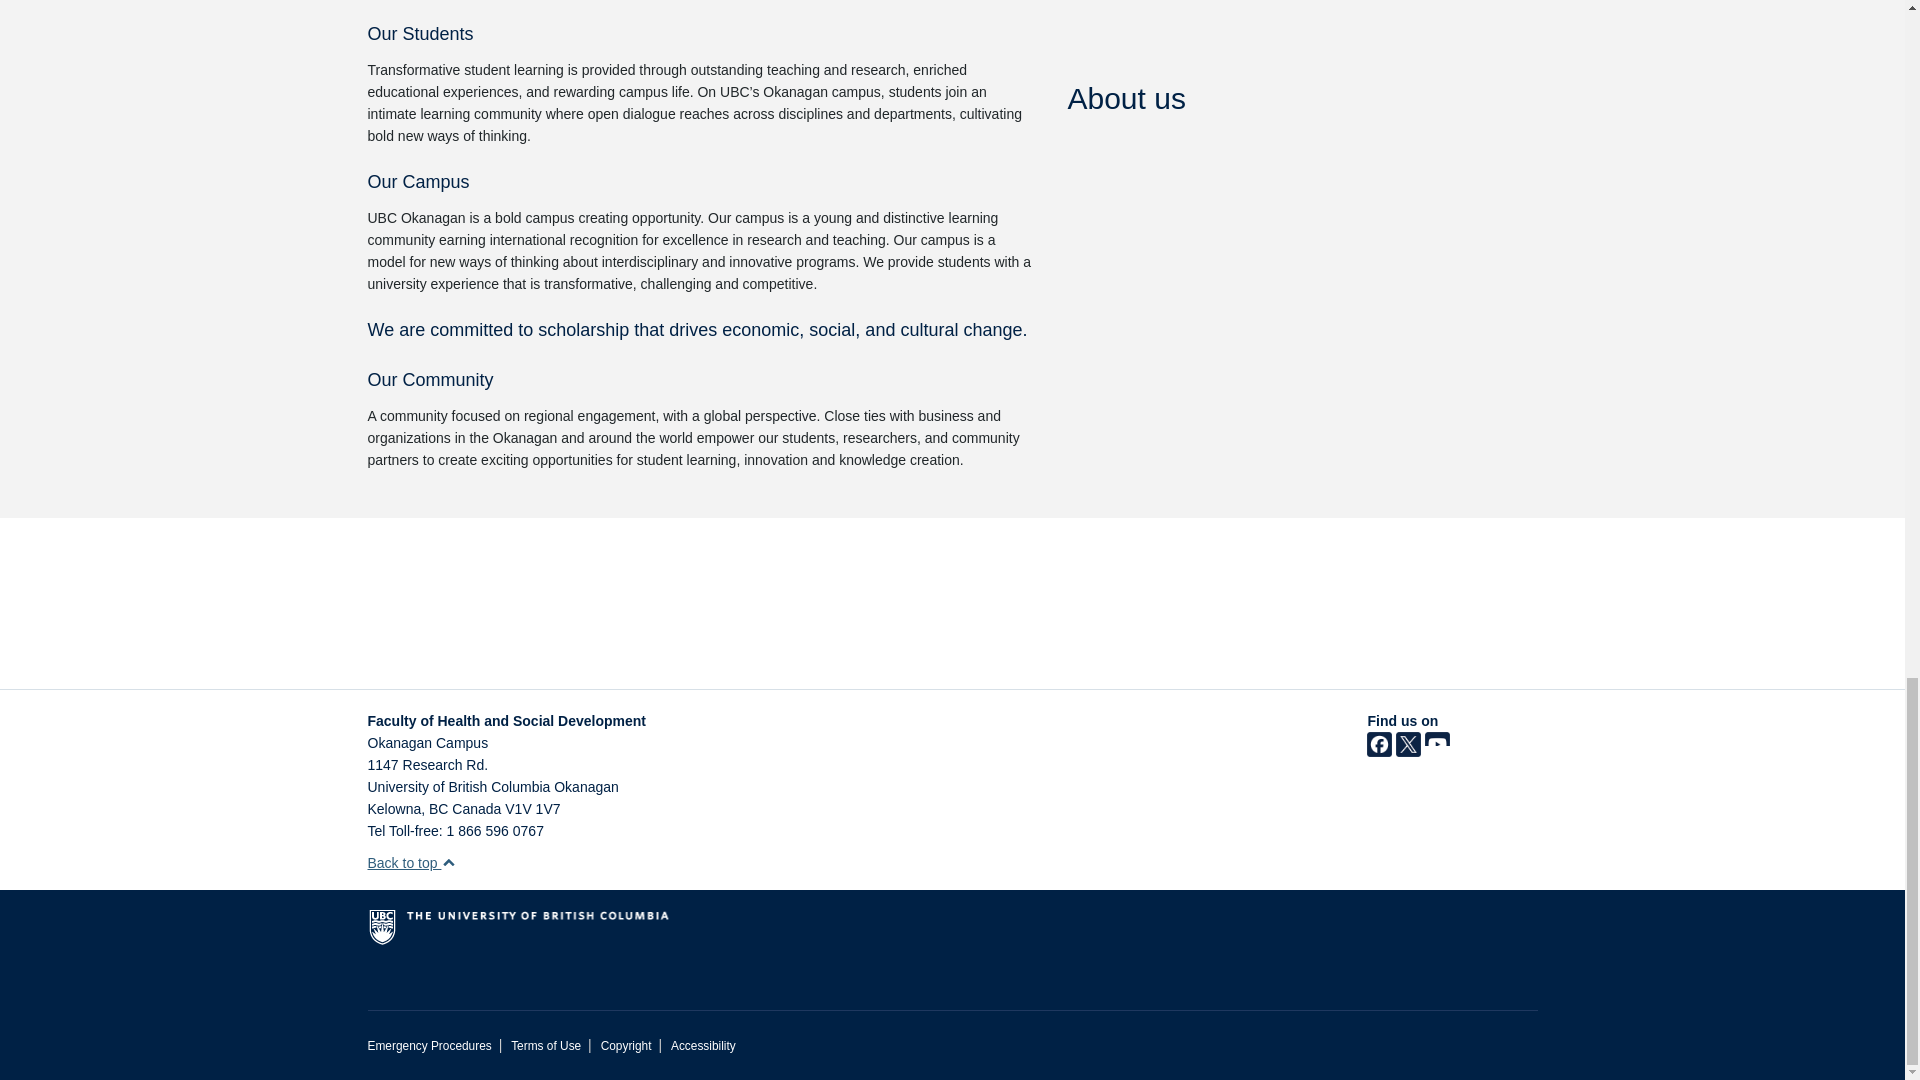  Describe the element at coordinates (430, 1046) in the screenshot. I see `Emergency Procedures` at that location.